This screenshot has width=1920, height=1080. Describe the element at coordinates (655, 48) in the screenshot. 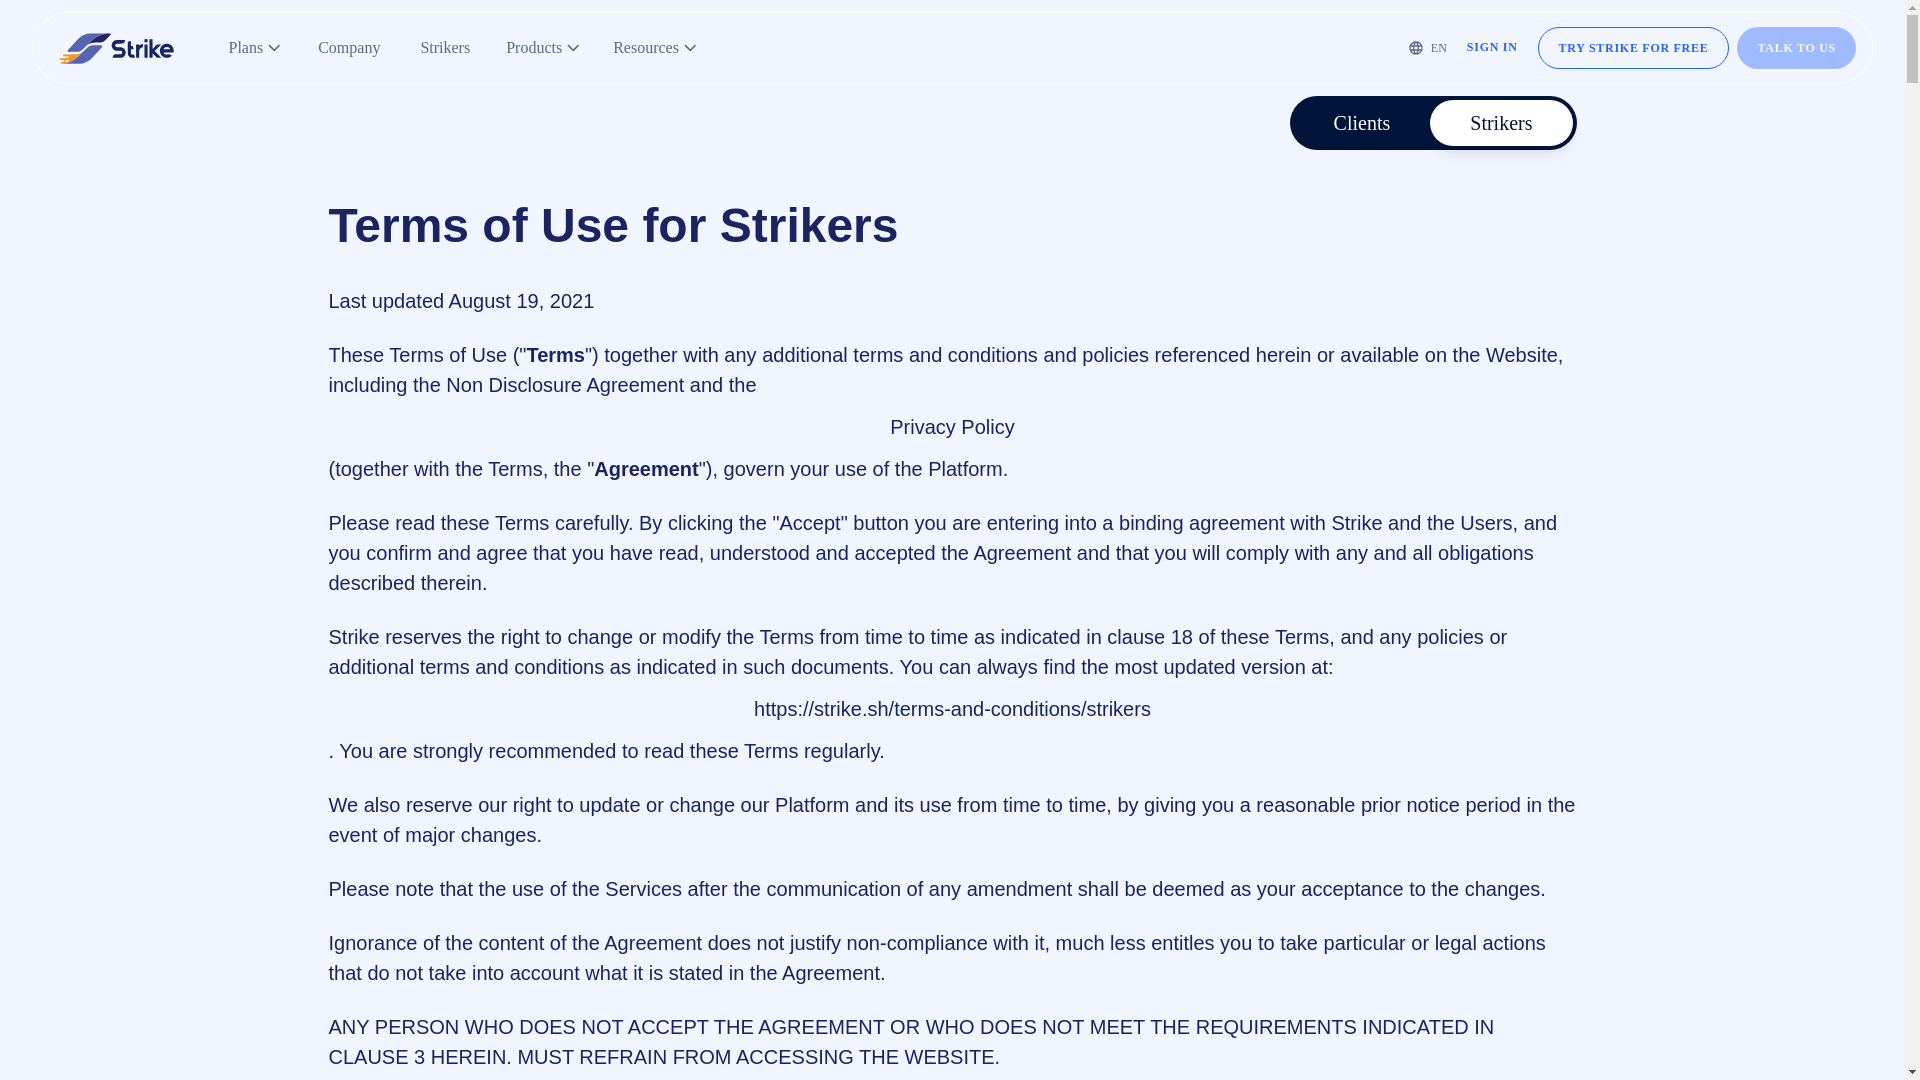

I see `Resources` at that location.